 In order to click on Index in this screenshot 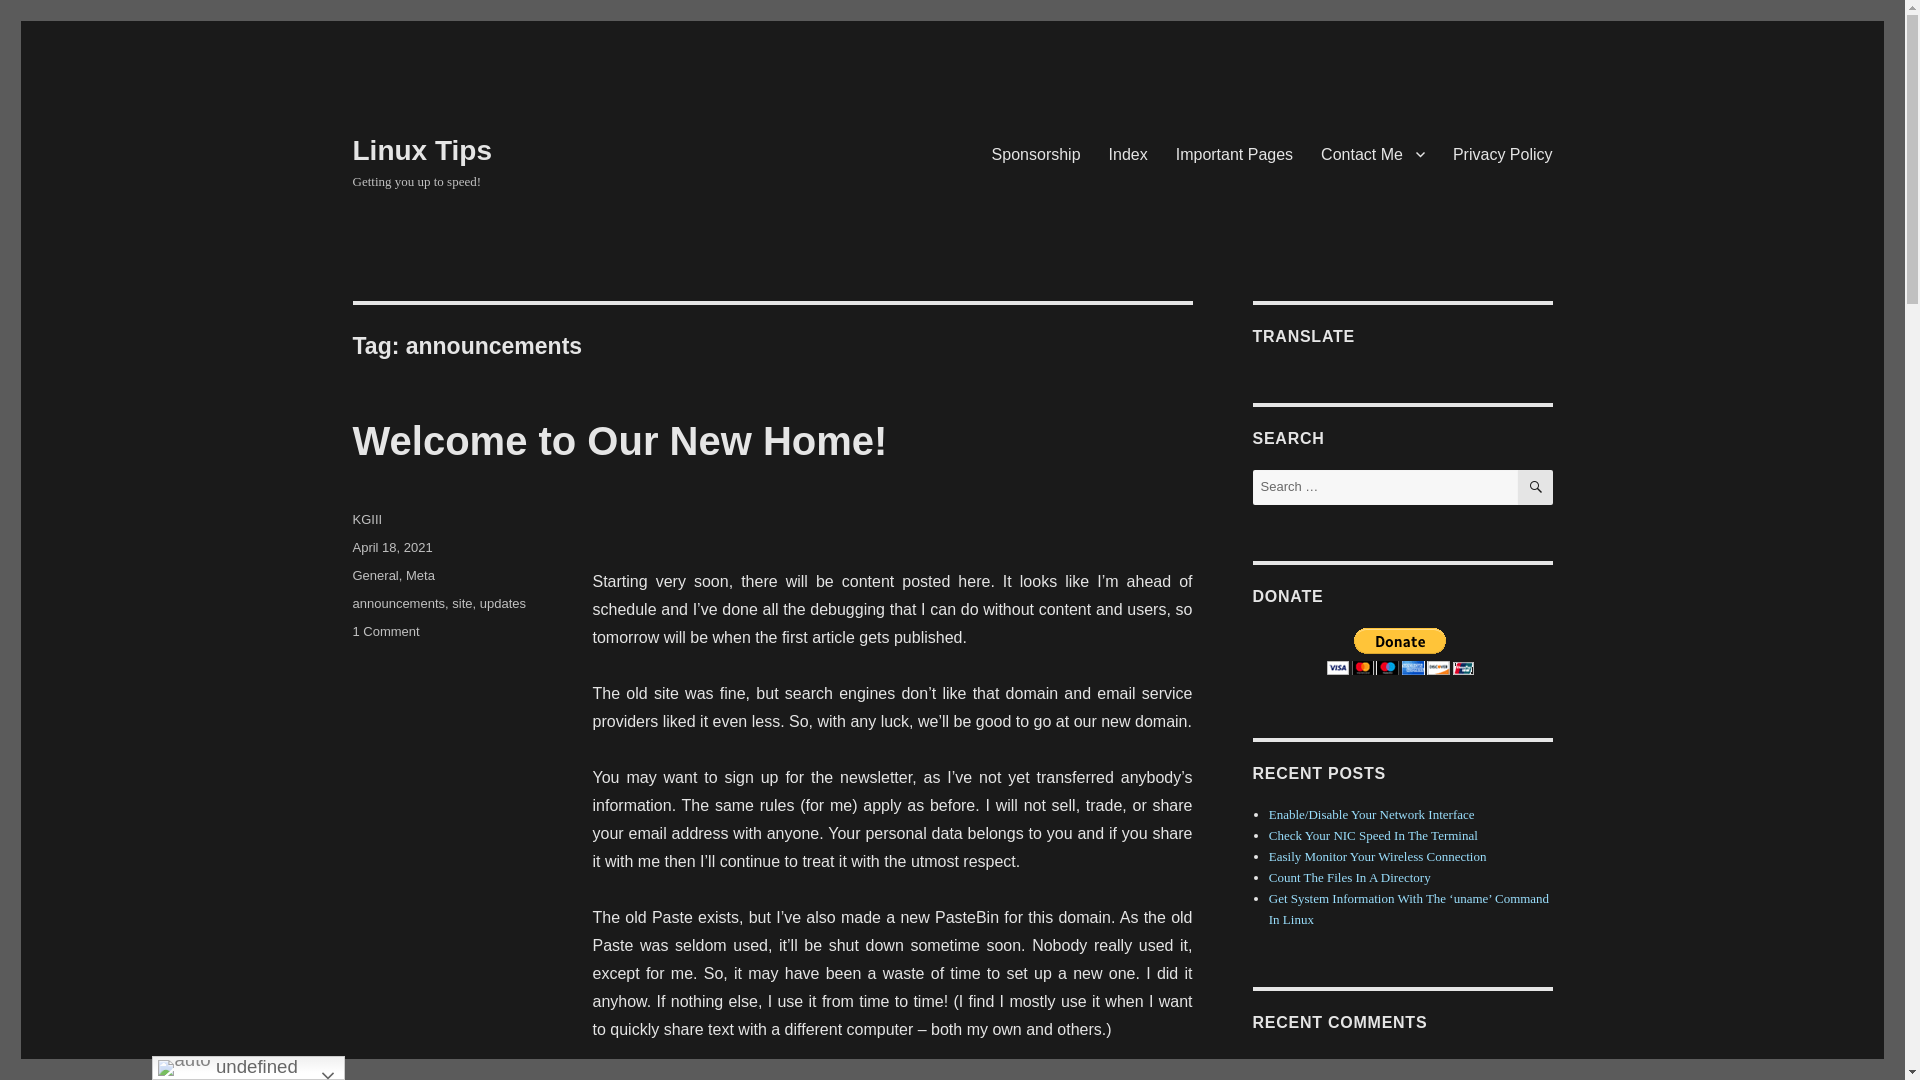, I will do `click(384, 632)`.